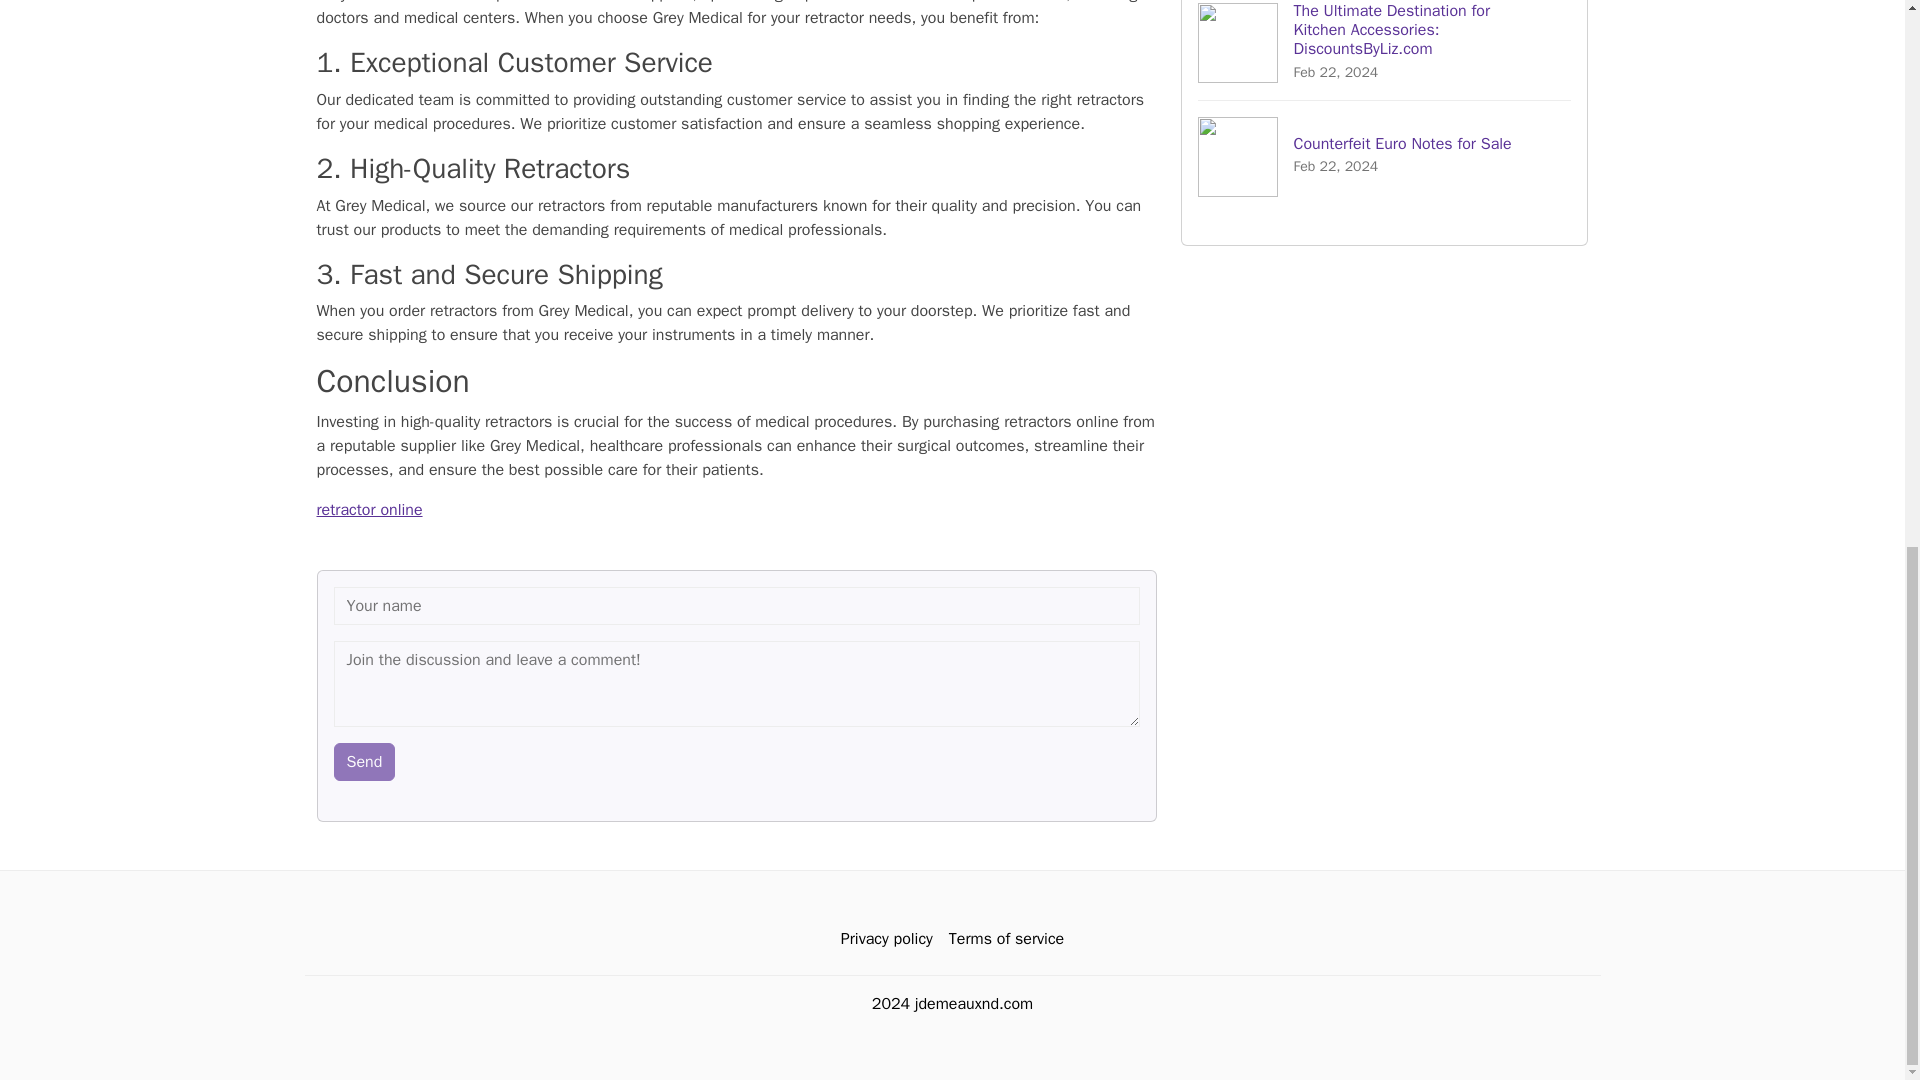 The height and width of the screenshot is (1080, 1920). Describe the element at coordinates (1006, 938) in the screenshot. I see `Terms of service` at that location.